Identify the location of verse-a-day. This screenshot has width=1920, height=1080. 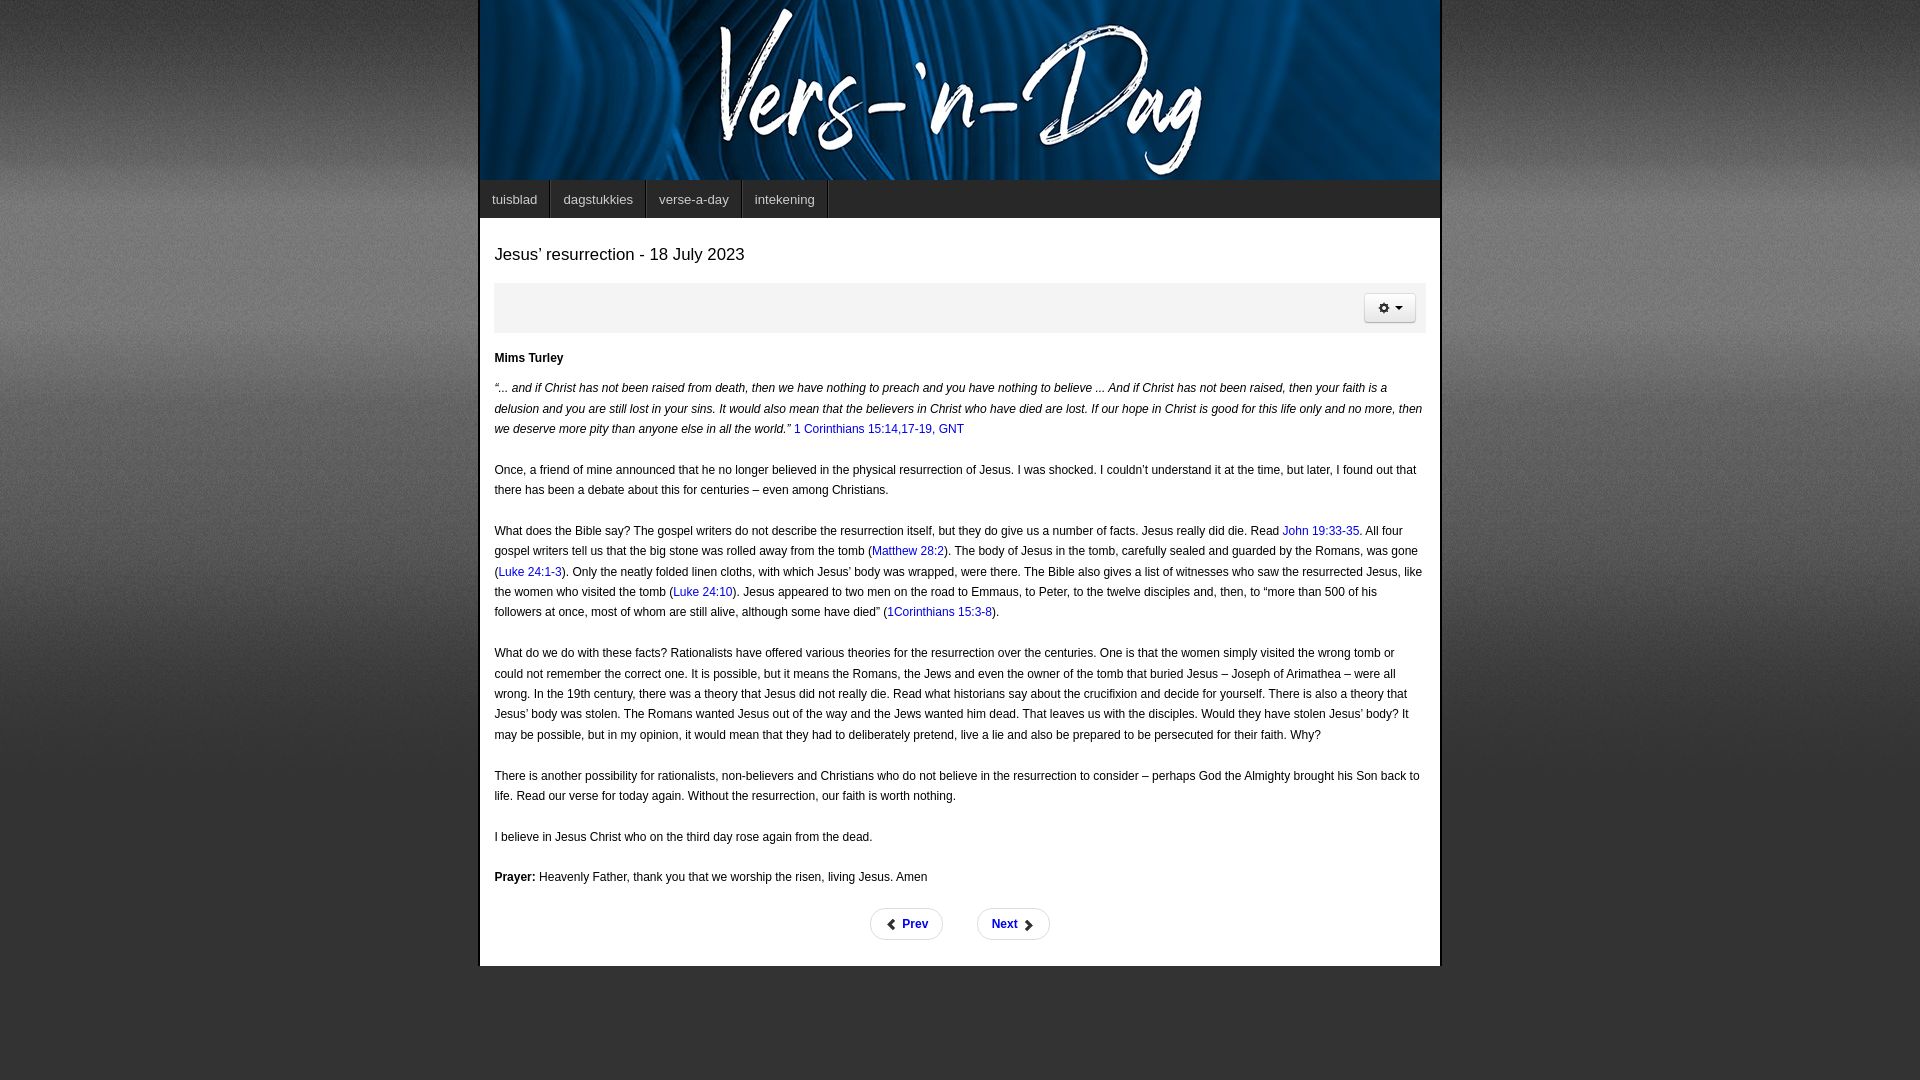
(694, 199).